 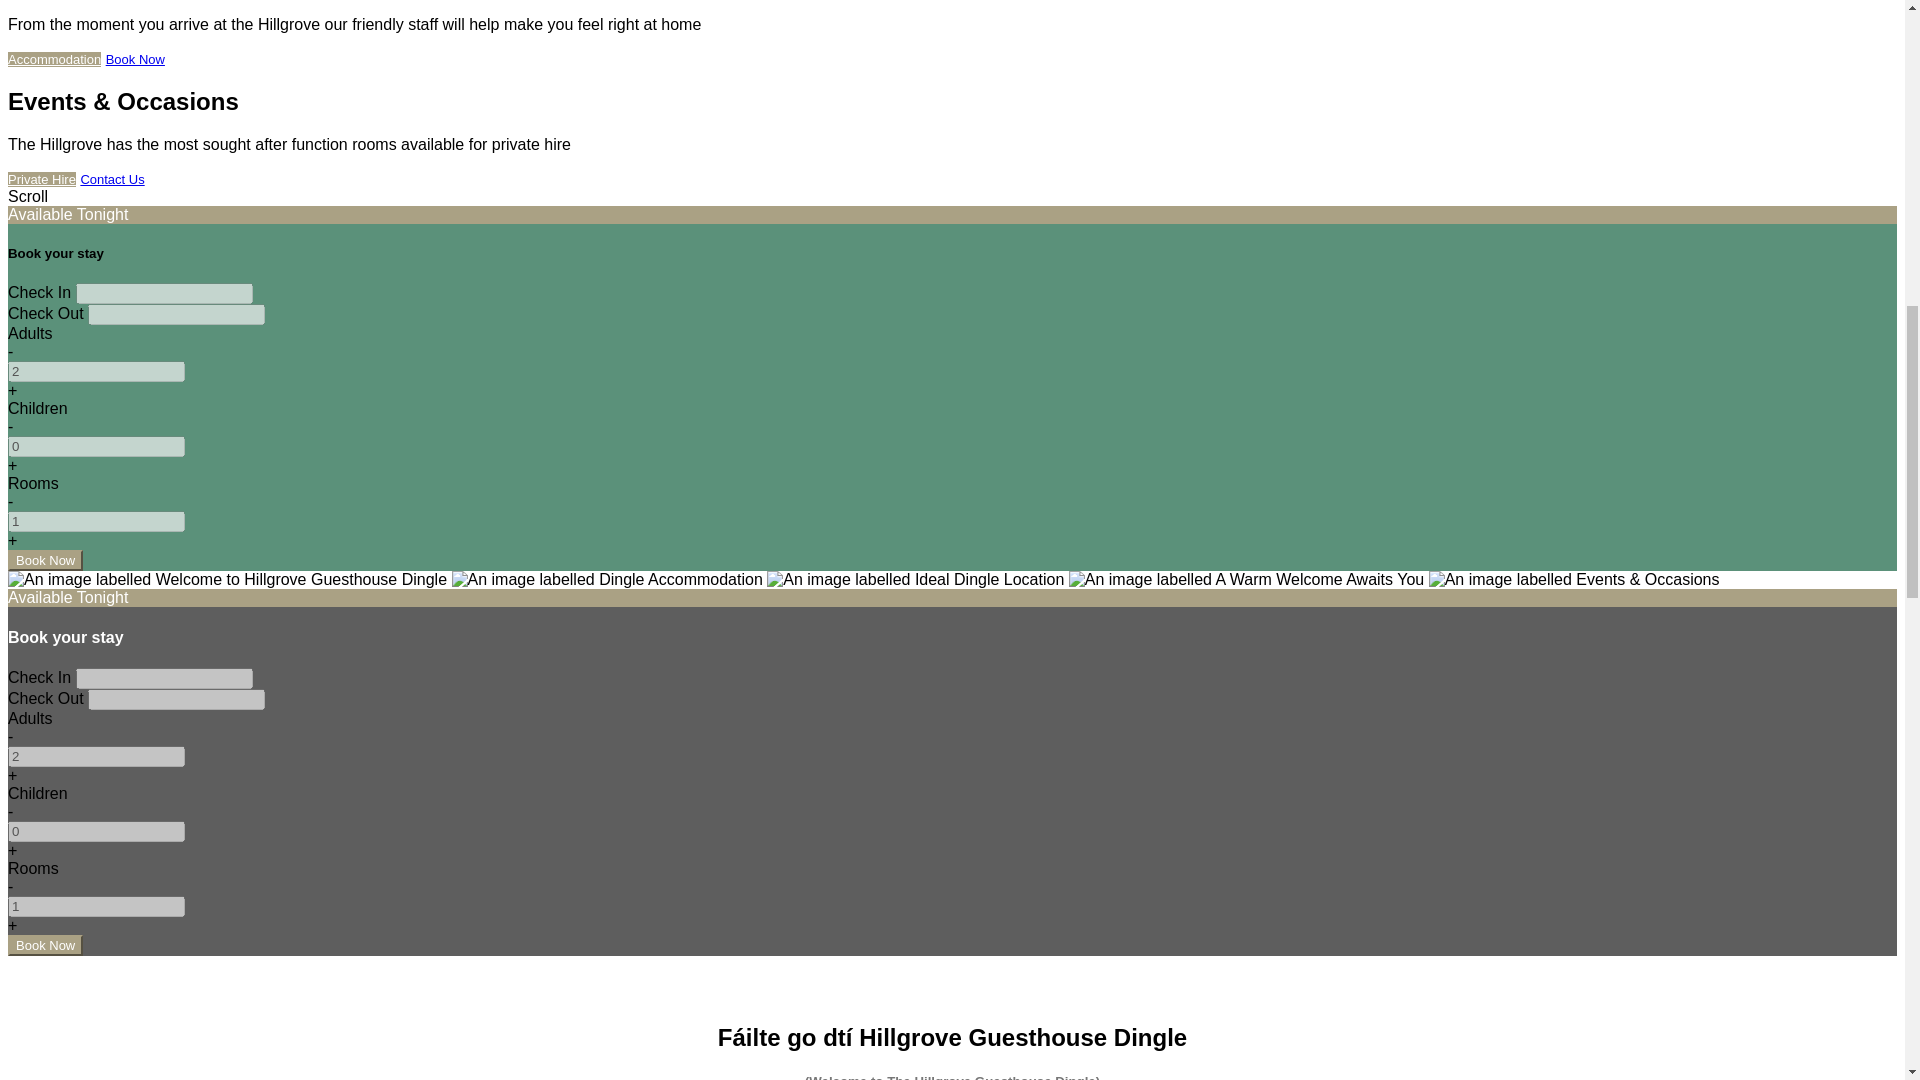 What do you see at coordinates (96, 521) in the screenshot?
I see `1` at bounding box center [96, 521].